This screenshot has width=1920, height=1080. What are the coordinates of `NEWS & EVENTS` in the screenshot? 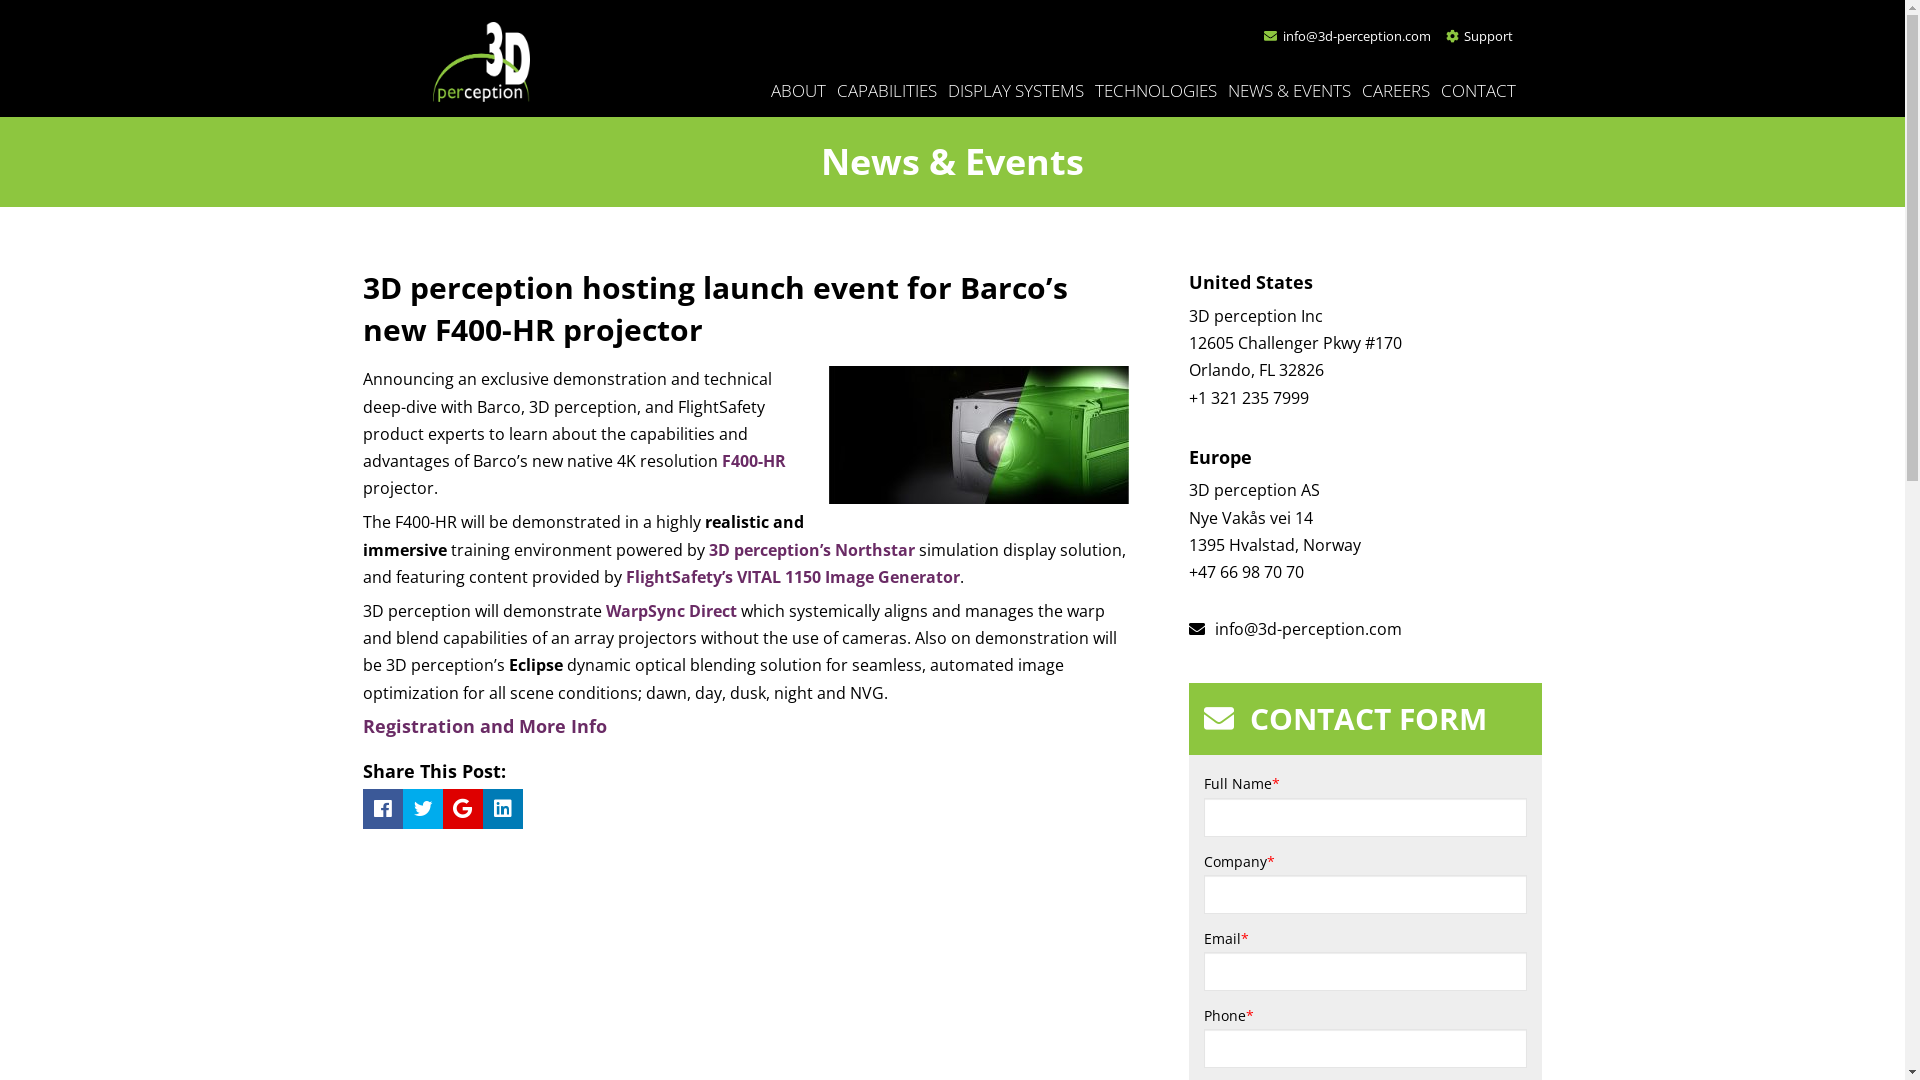 It's located at (1293, 87).